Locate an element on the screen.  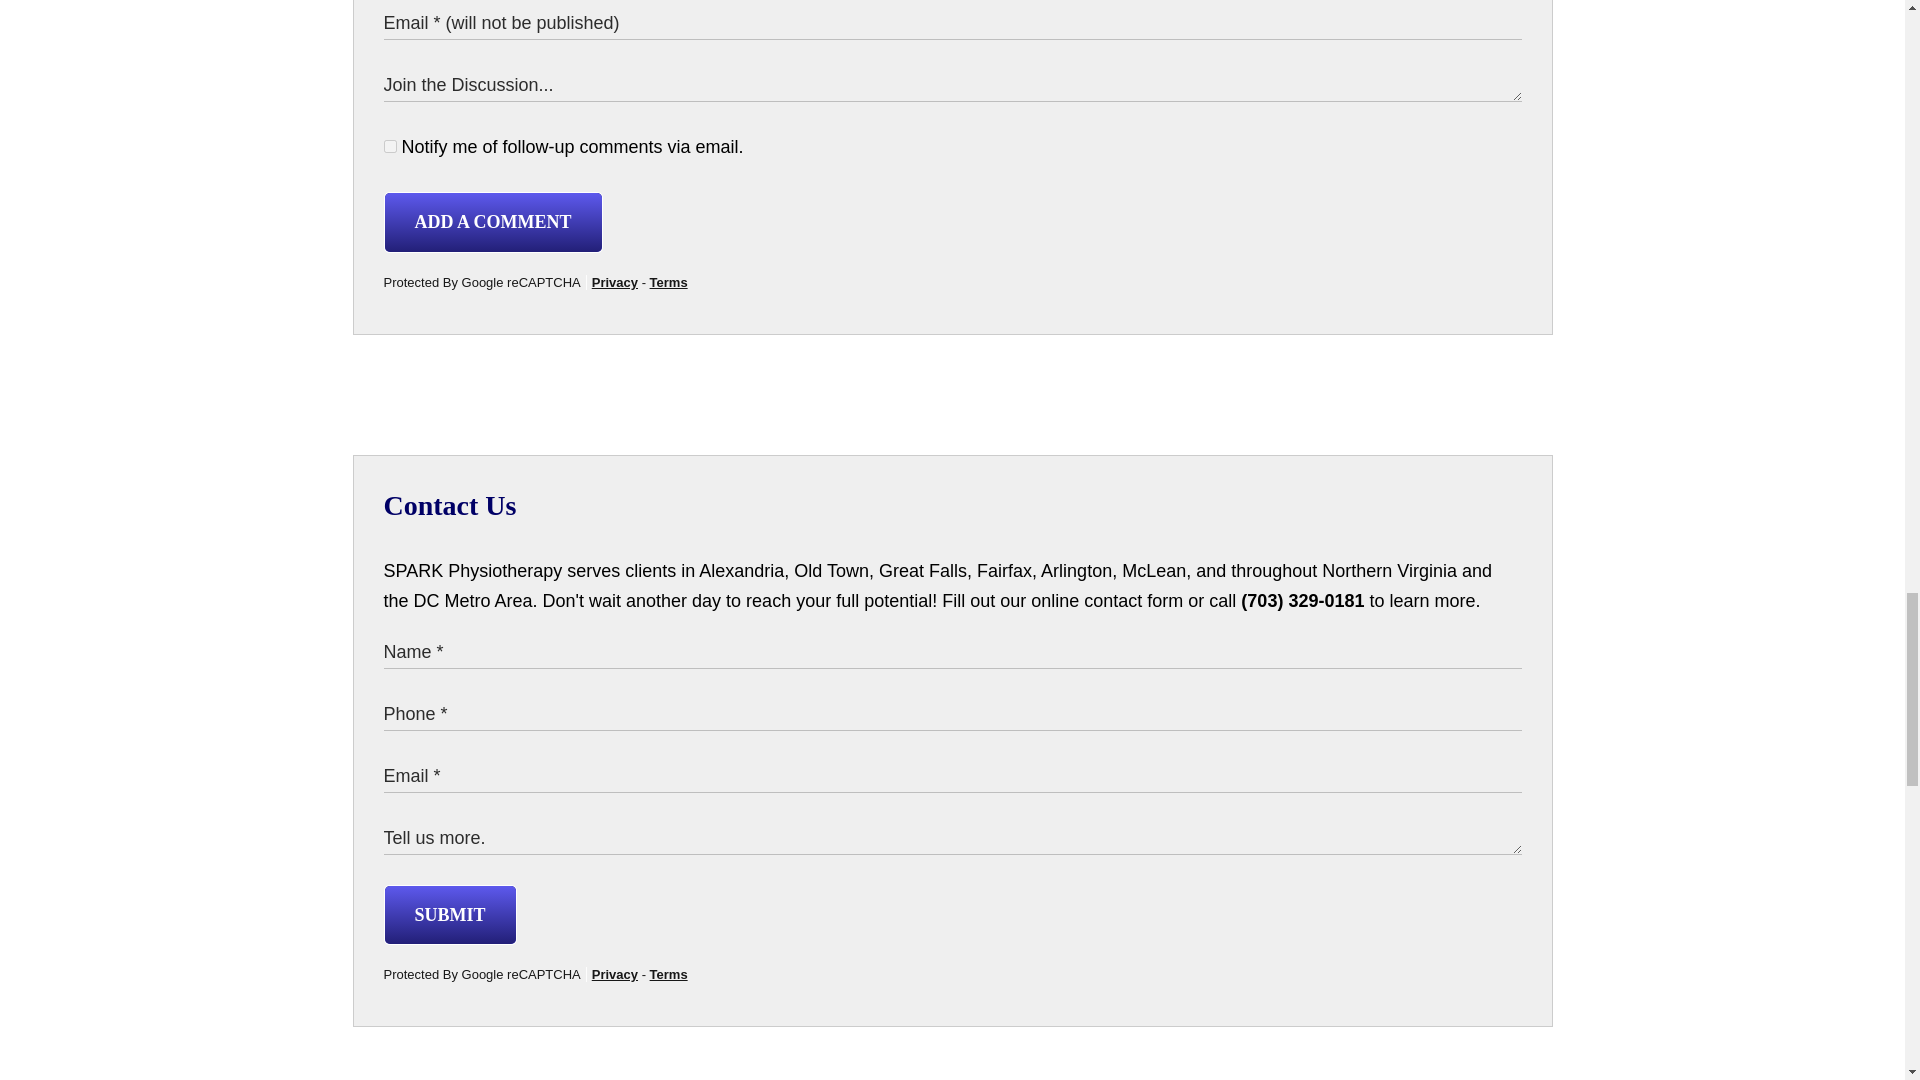
1 is located at coordinates (390, 146).